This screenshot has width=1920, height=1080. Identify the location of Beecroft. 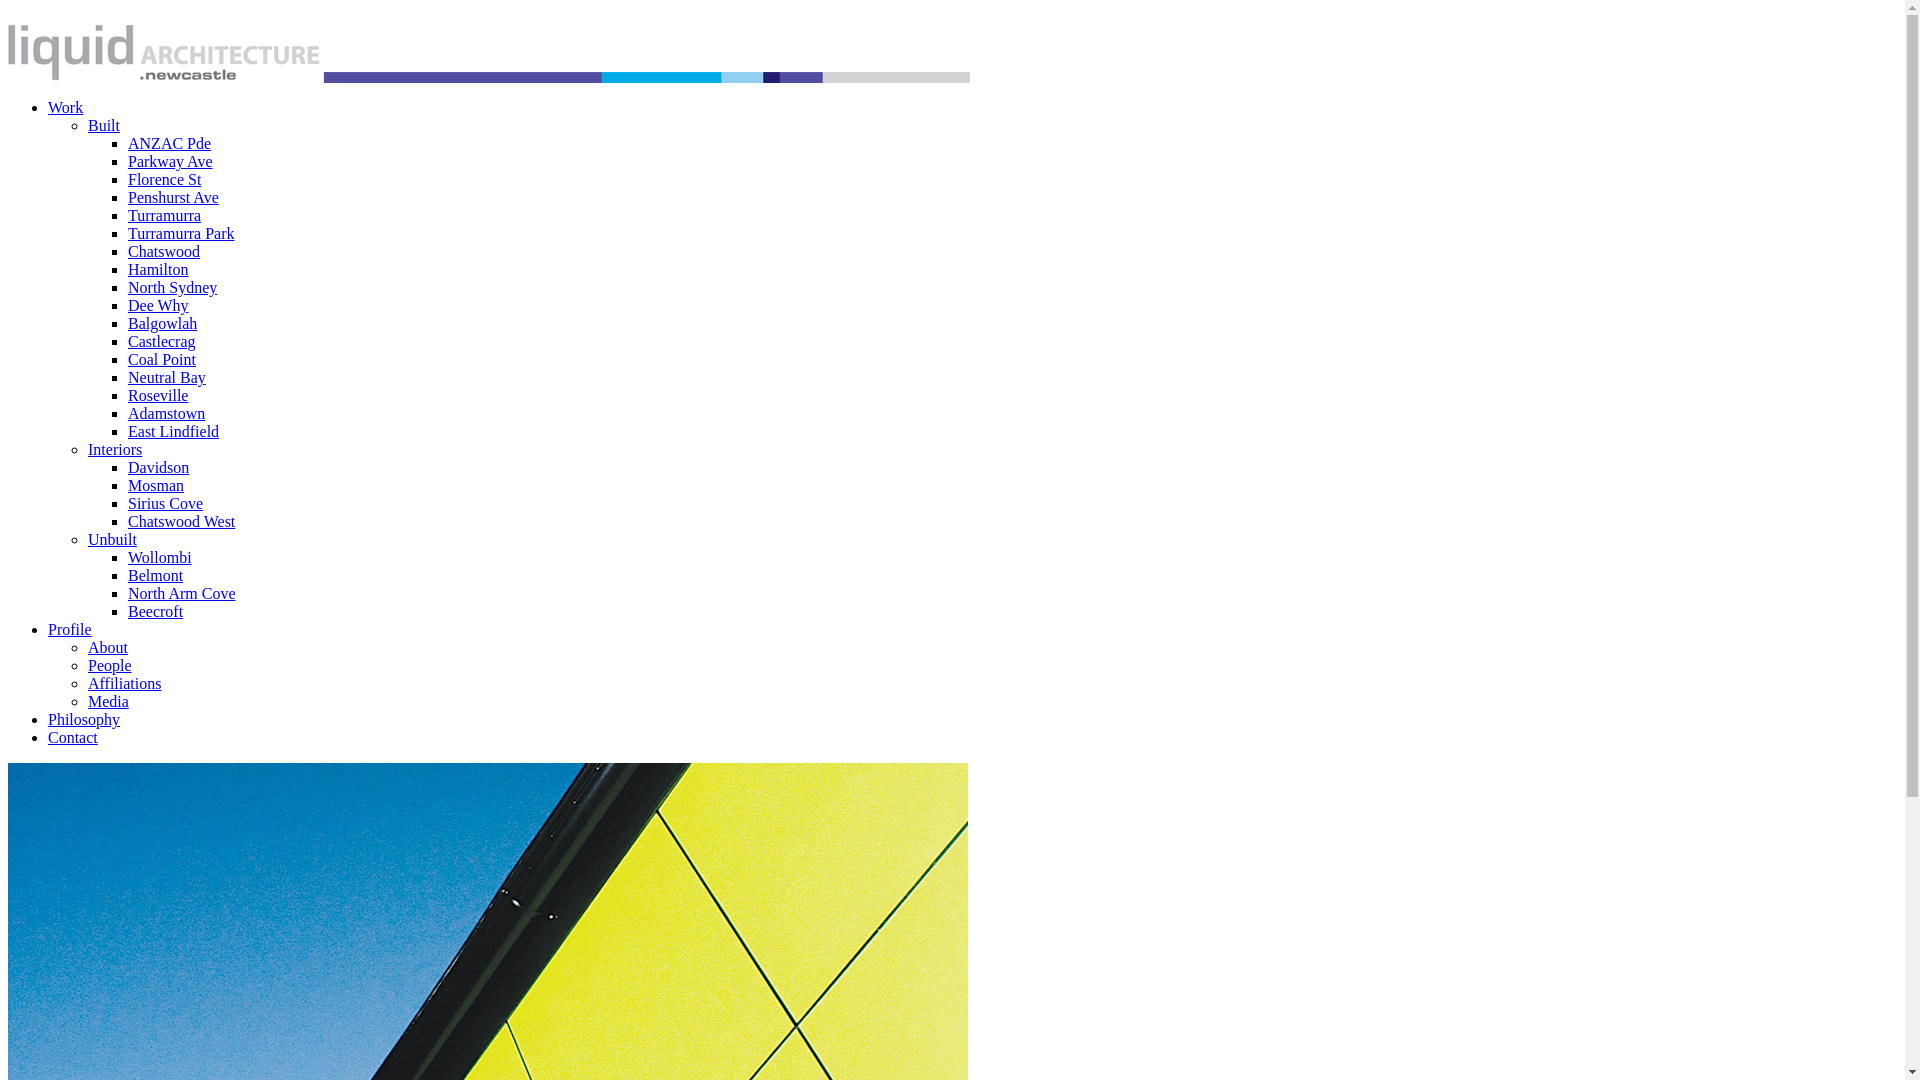
(156, 612).